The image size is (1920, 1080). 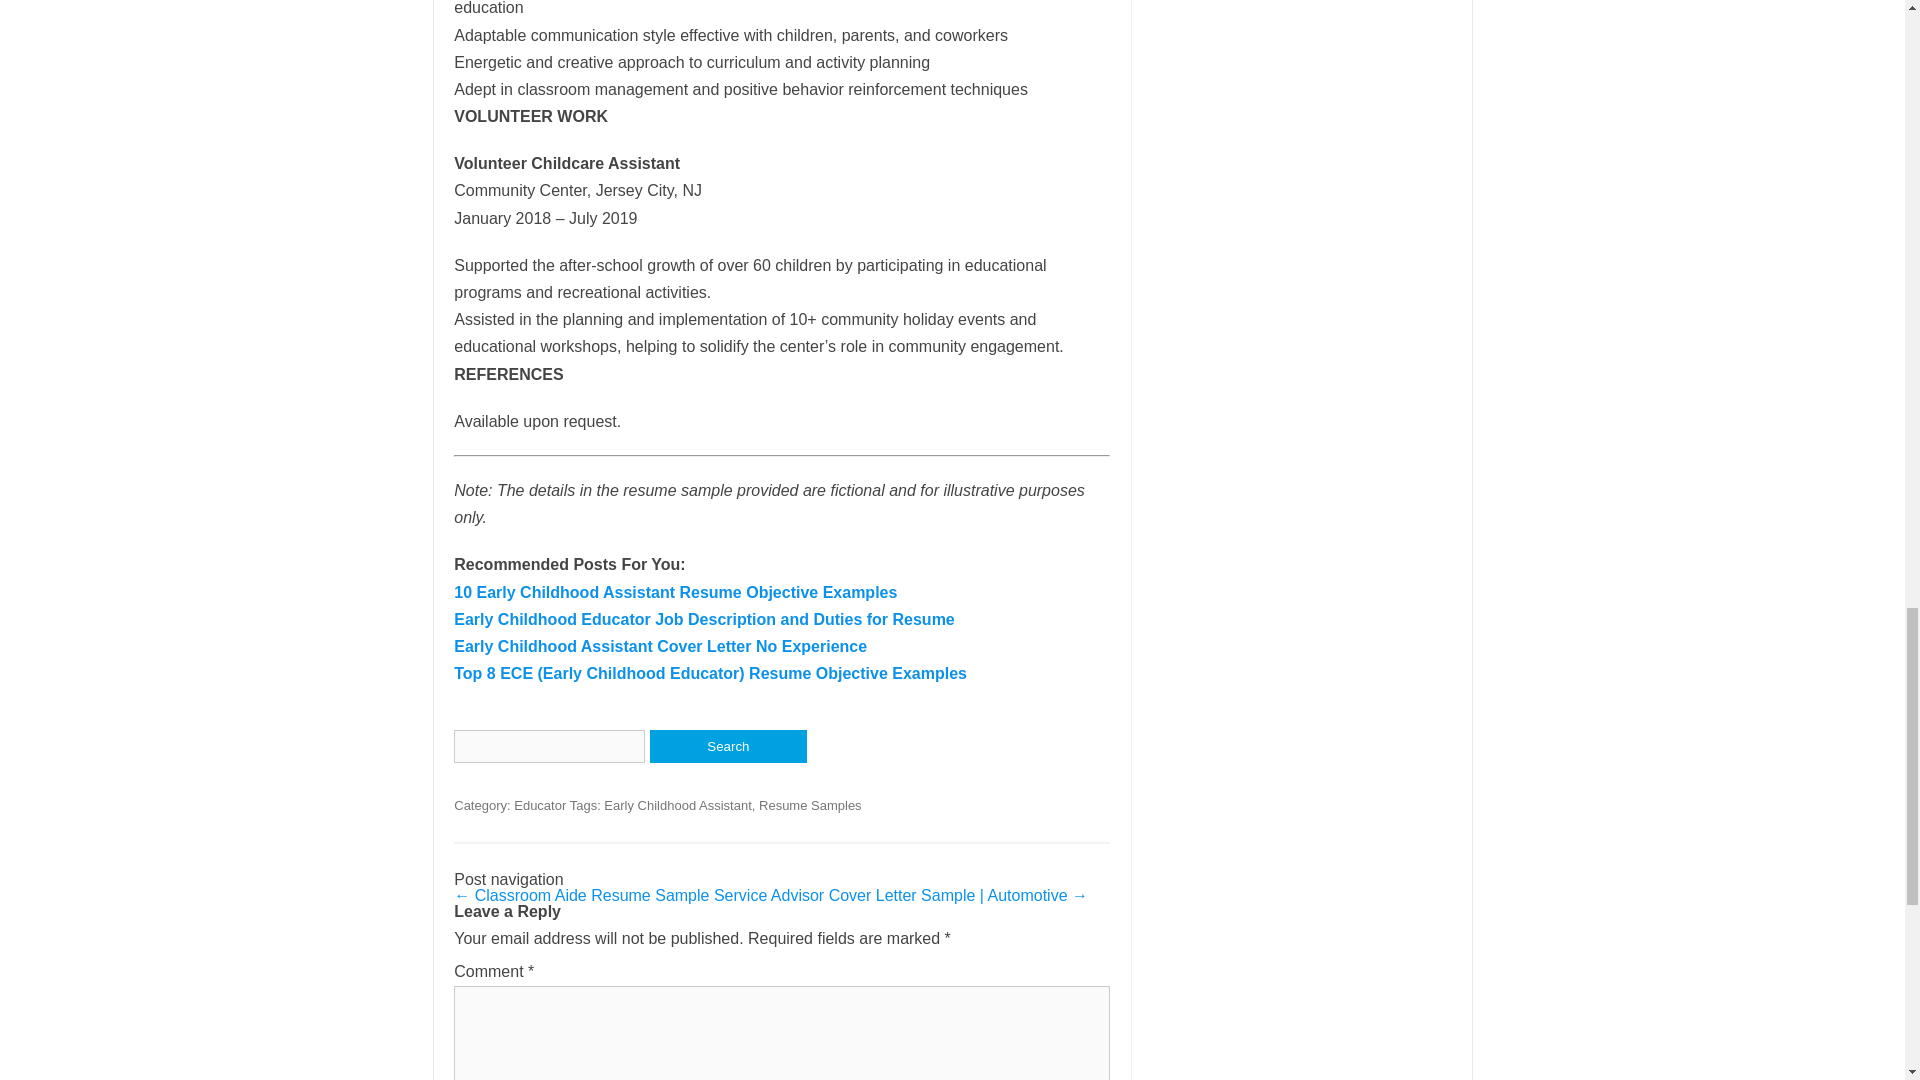 What do you see at coordinates (540, 806) in the screenshot?
I see `Educator` at bounding box center [540, 806].